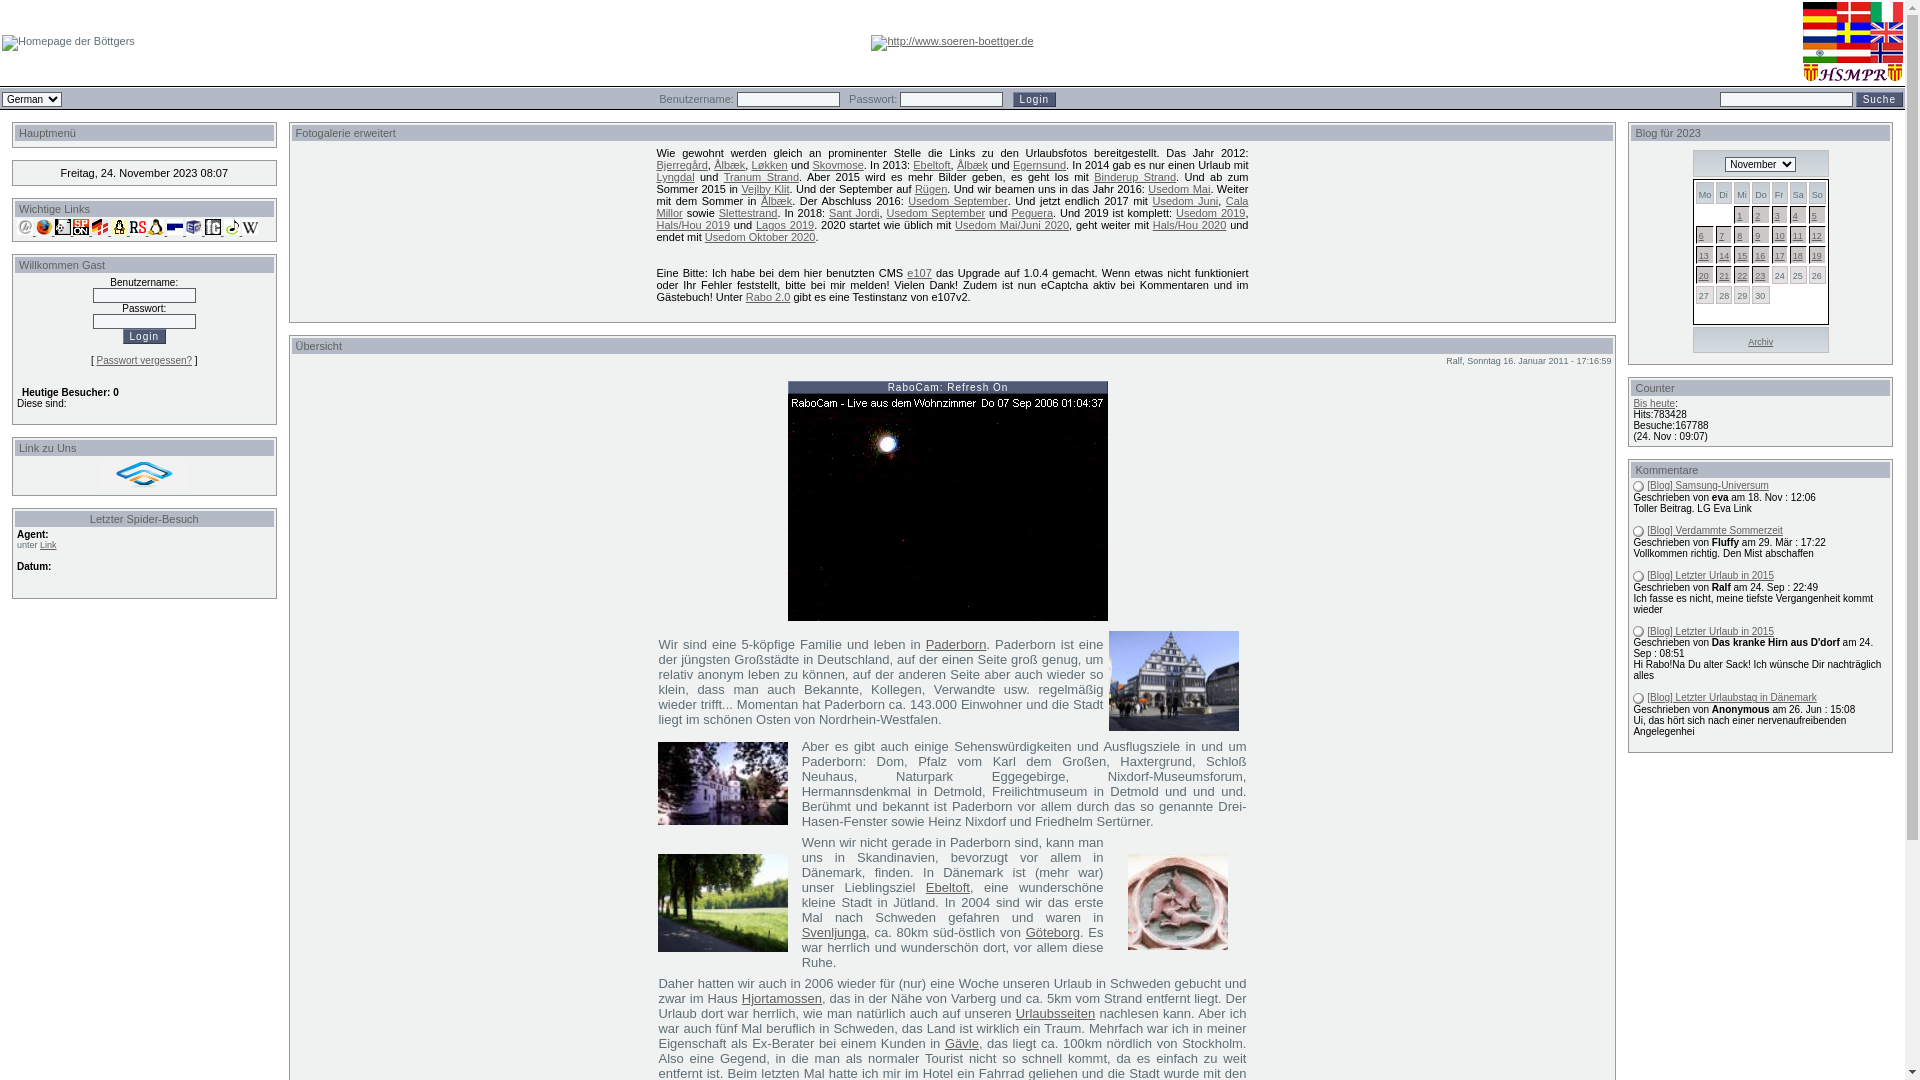 This screenshot has height=1080, width=1920. Describe the element at coordinates (675, 177) in the screenshot. I see `Lyngdal` at that location.